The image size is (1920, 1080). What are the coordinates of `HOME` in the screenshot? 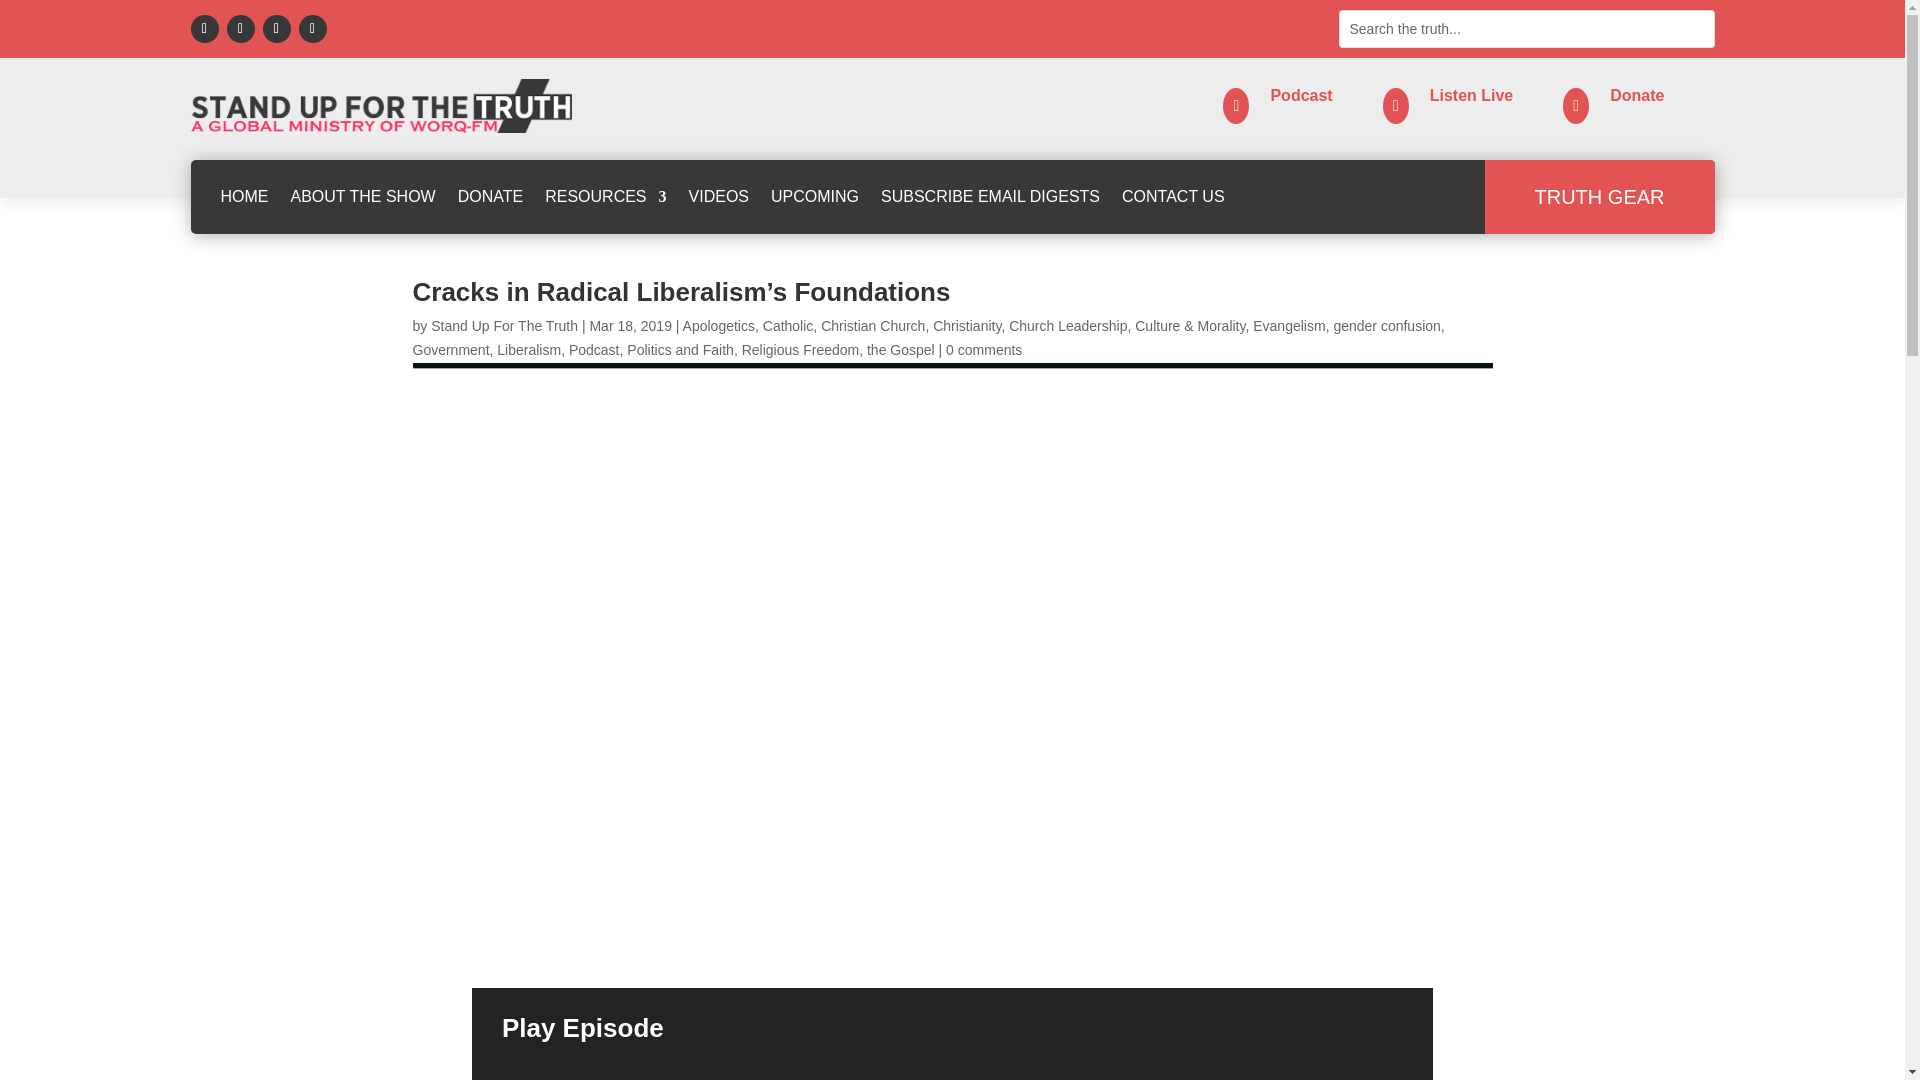 It's located at (244, 196).